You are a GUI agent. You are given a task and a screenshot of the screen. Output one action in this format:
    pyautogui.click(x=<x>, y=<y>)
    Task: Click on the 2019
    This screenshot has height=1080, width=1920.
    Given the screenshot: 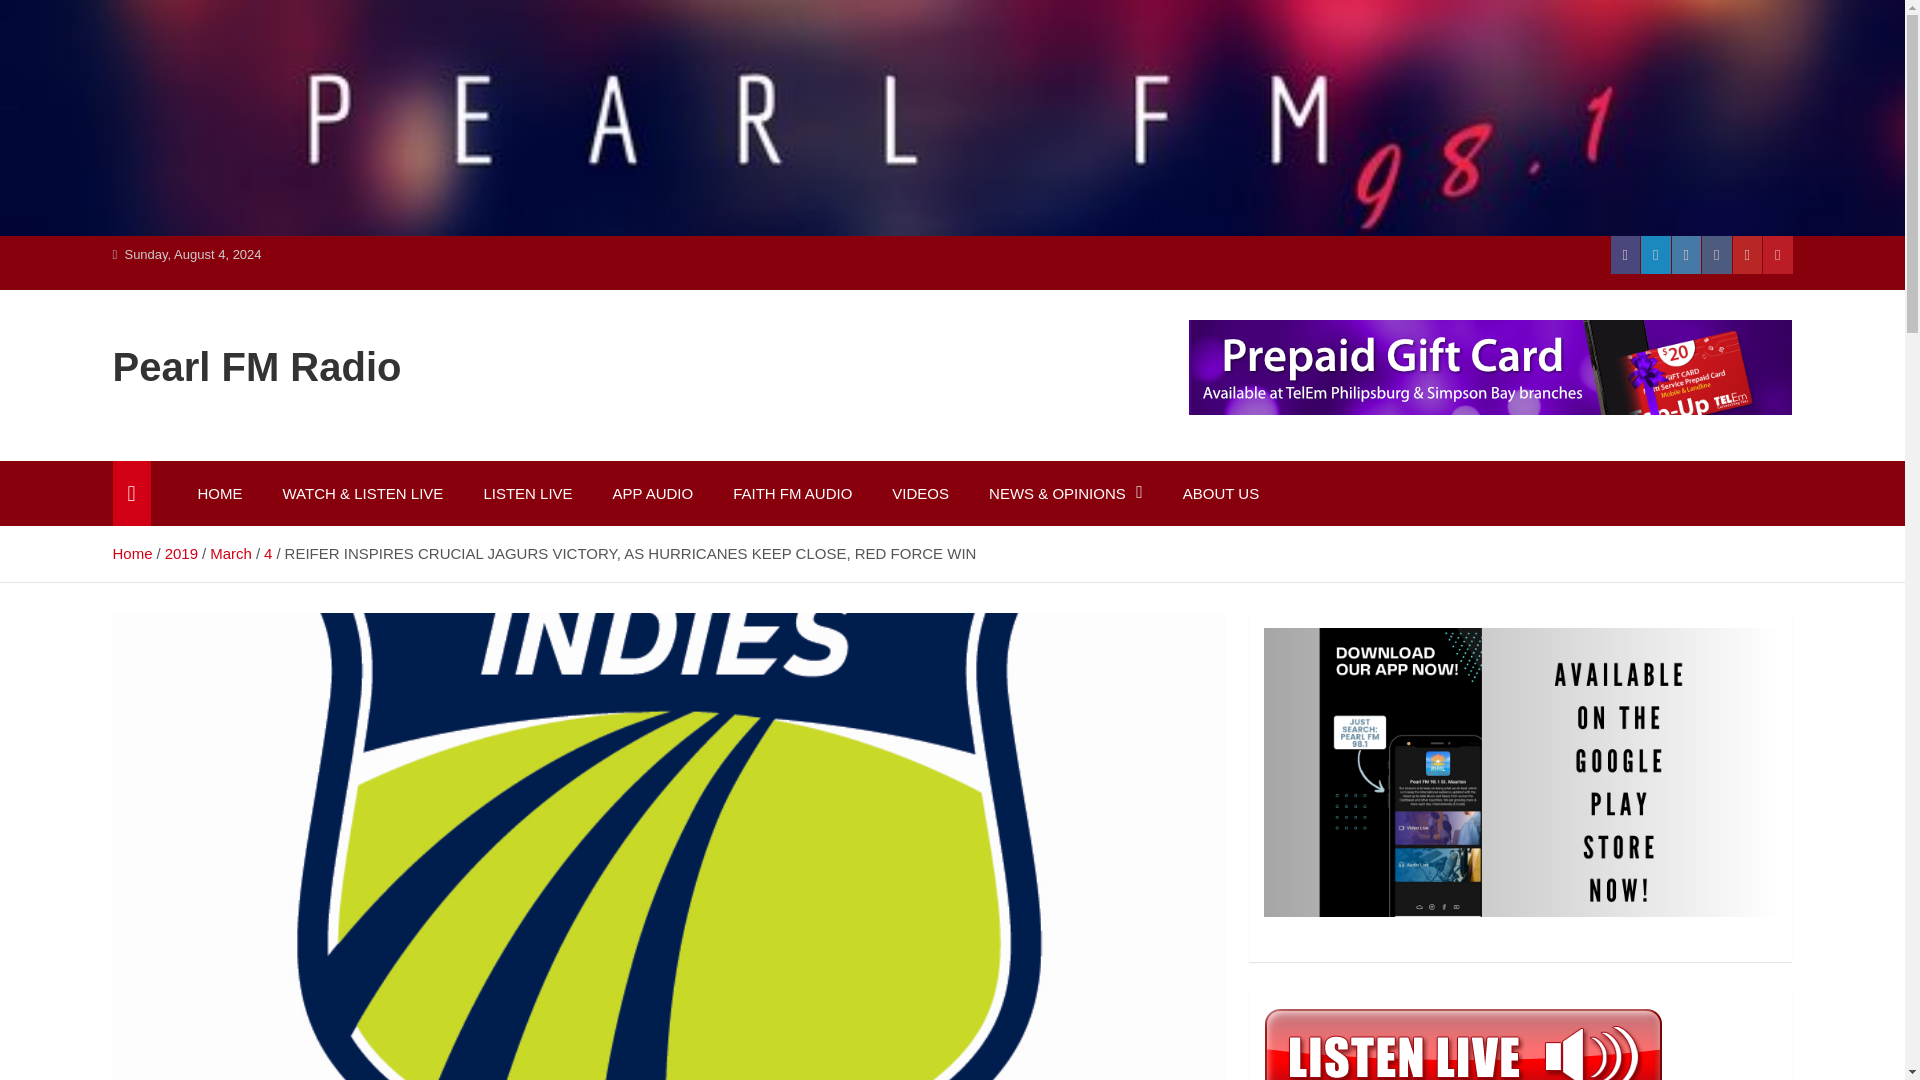 What is the action you would take?
    pyautogui.click(x=181, y=553)
    